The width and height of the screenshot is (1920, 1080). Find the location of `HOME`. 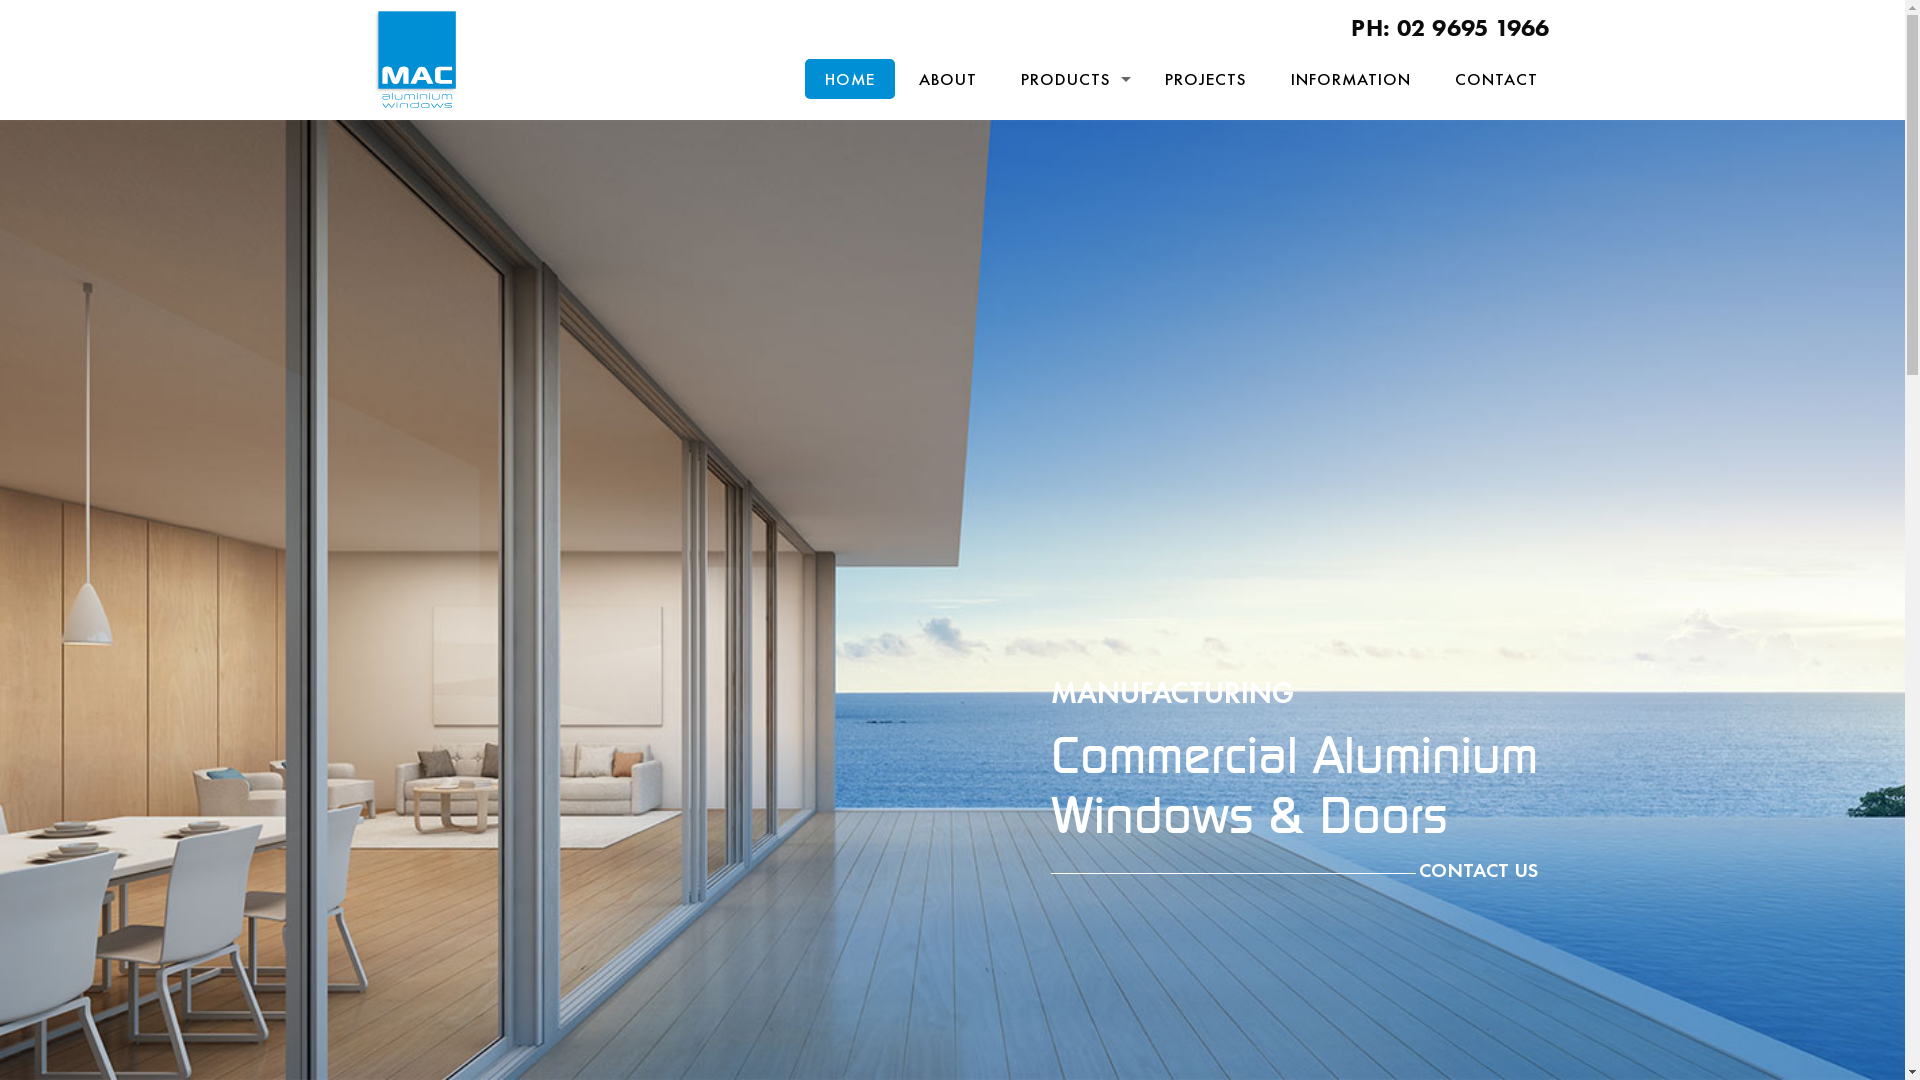

HOME is located at coordinates (850, 79).